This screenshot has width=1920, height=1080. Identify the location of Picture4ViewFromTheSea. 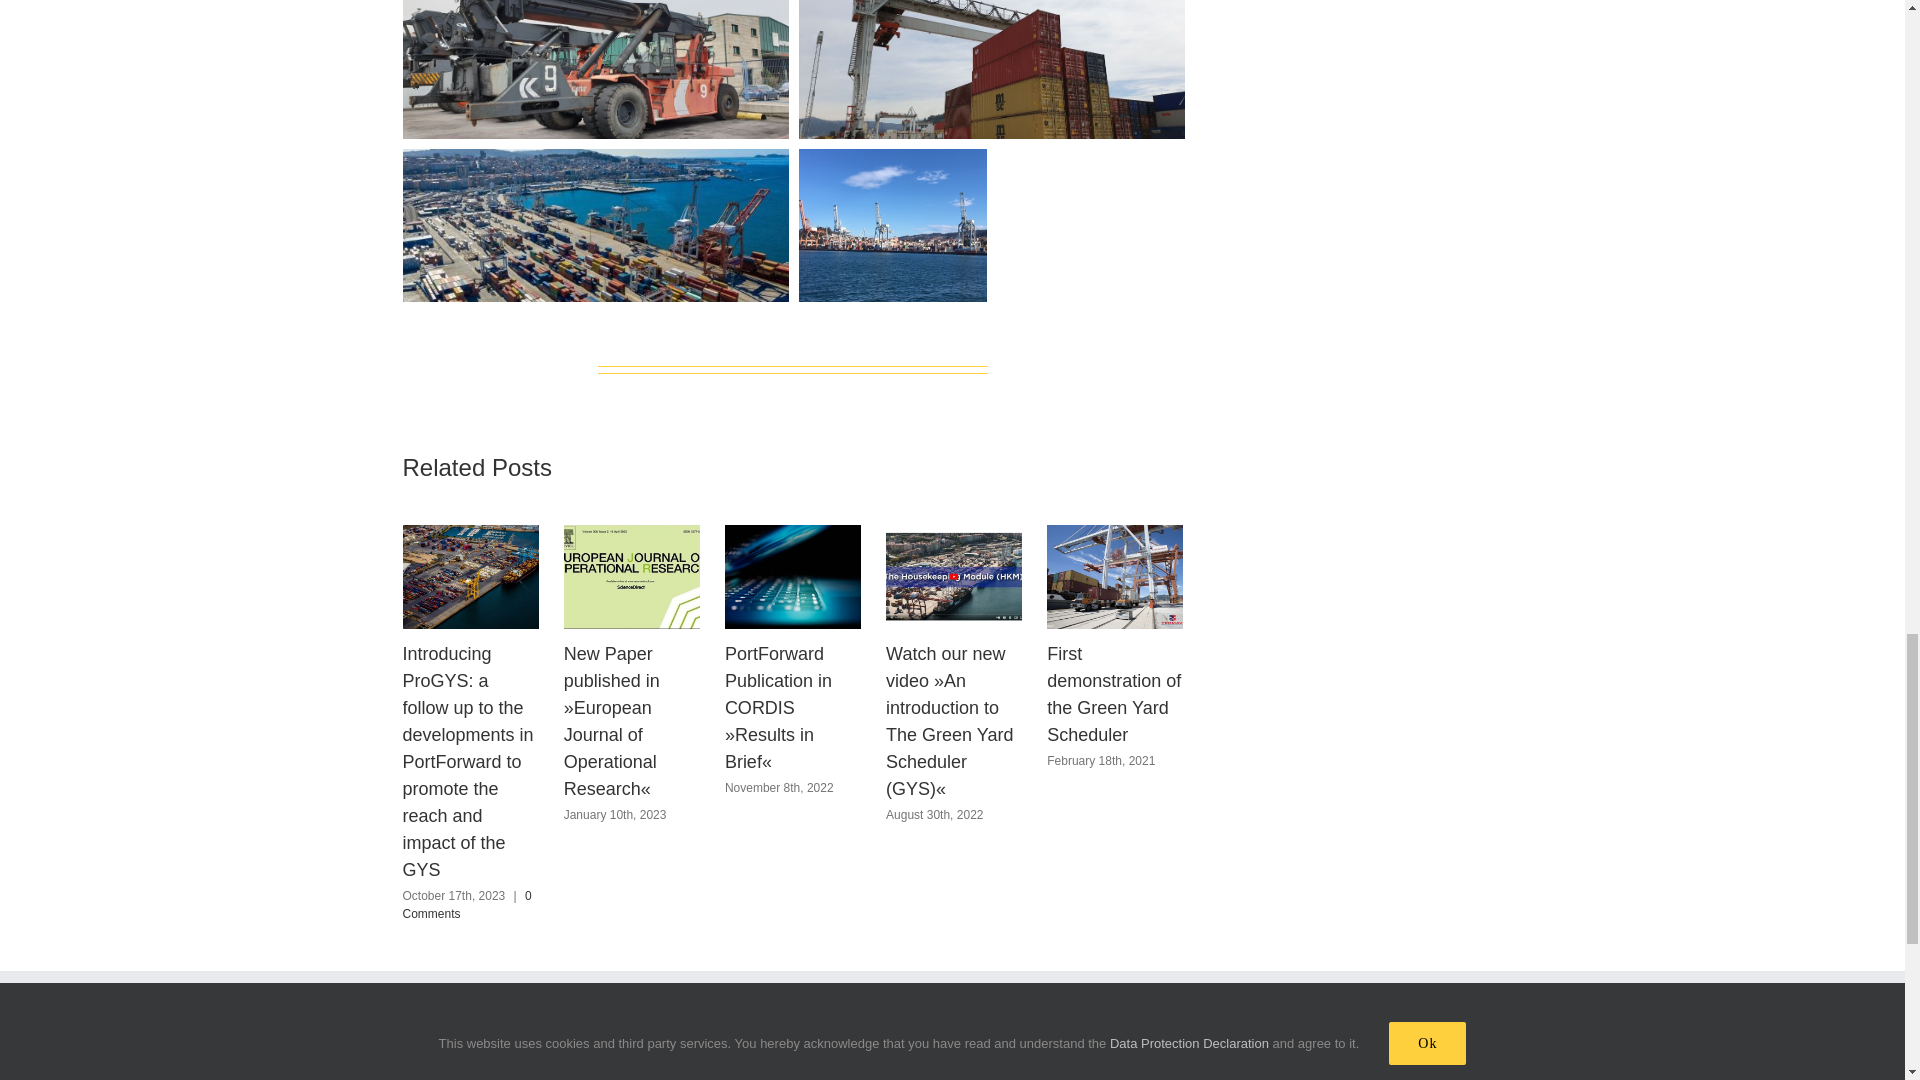
(892, 226).